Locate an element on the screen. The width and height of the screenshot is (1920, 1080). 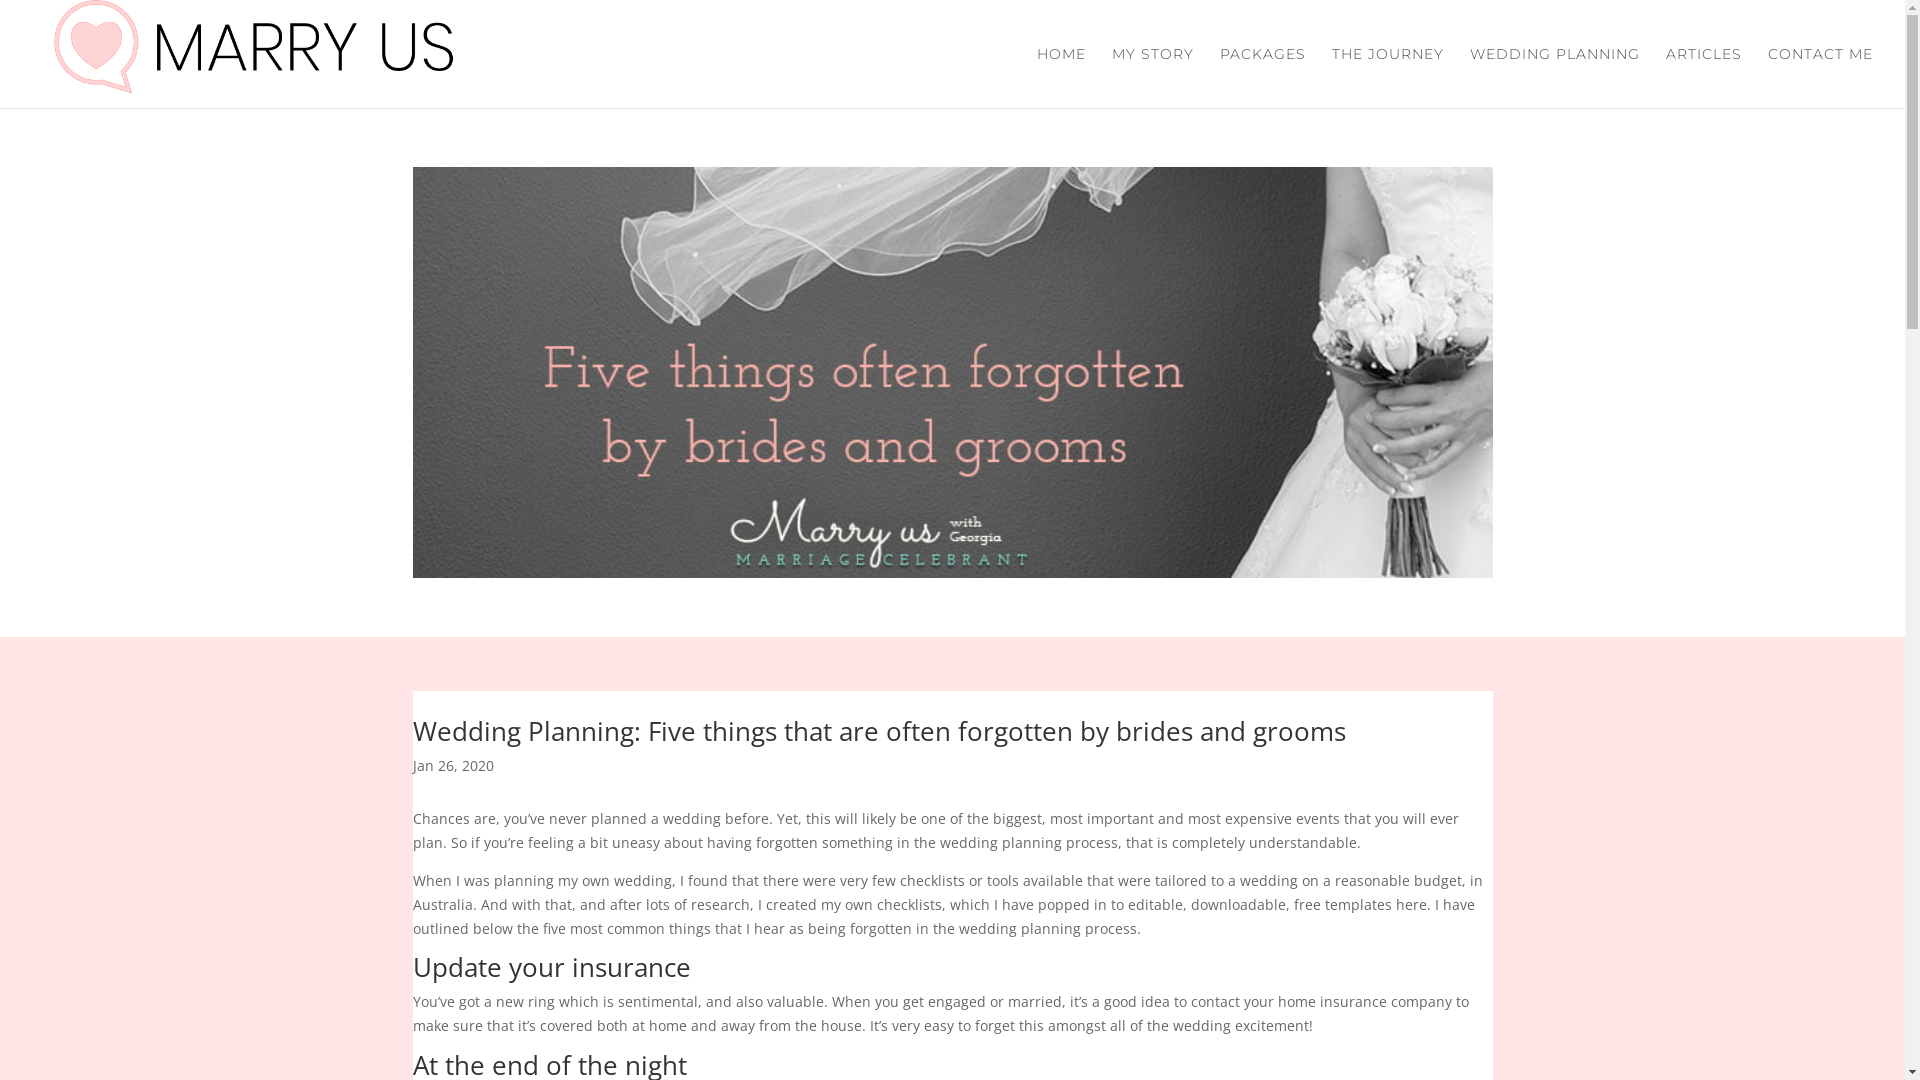
PACKAGES is located at coordinates (1263, 78).